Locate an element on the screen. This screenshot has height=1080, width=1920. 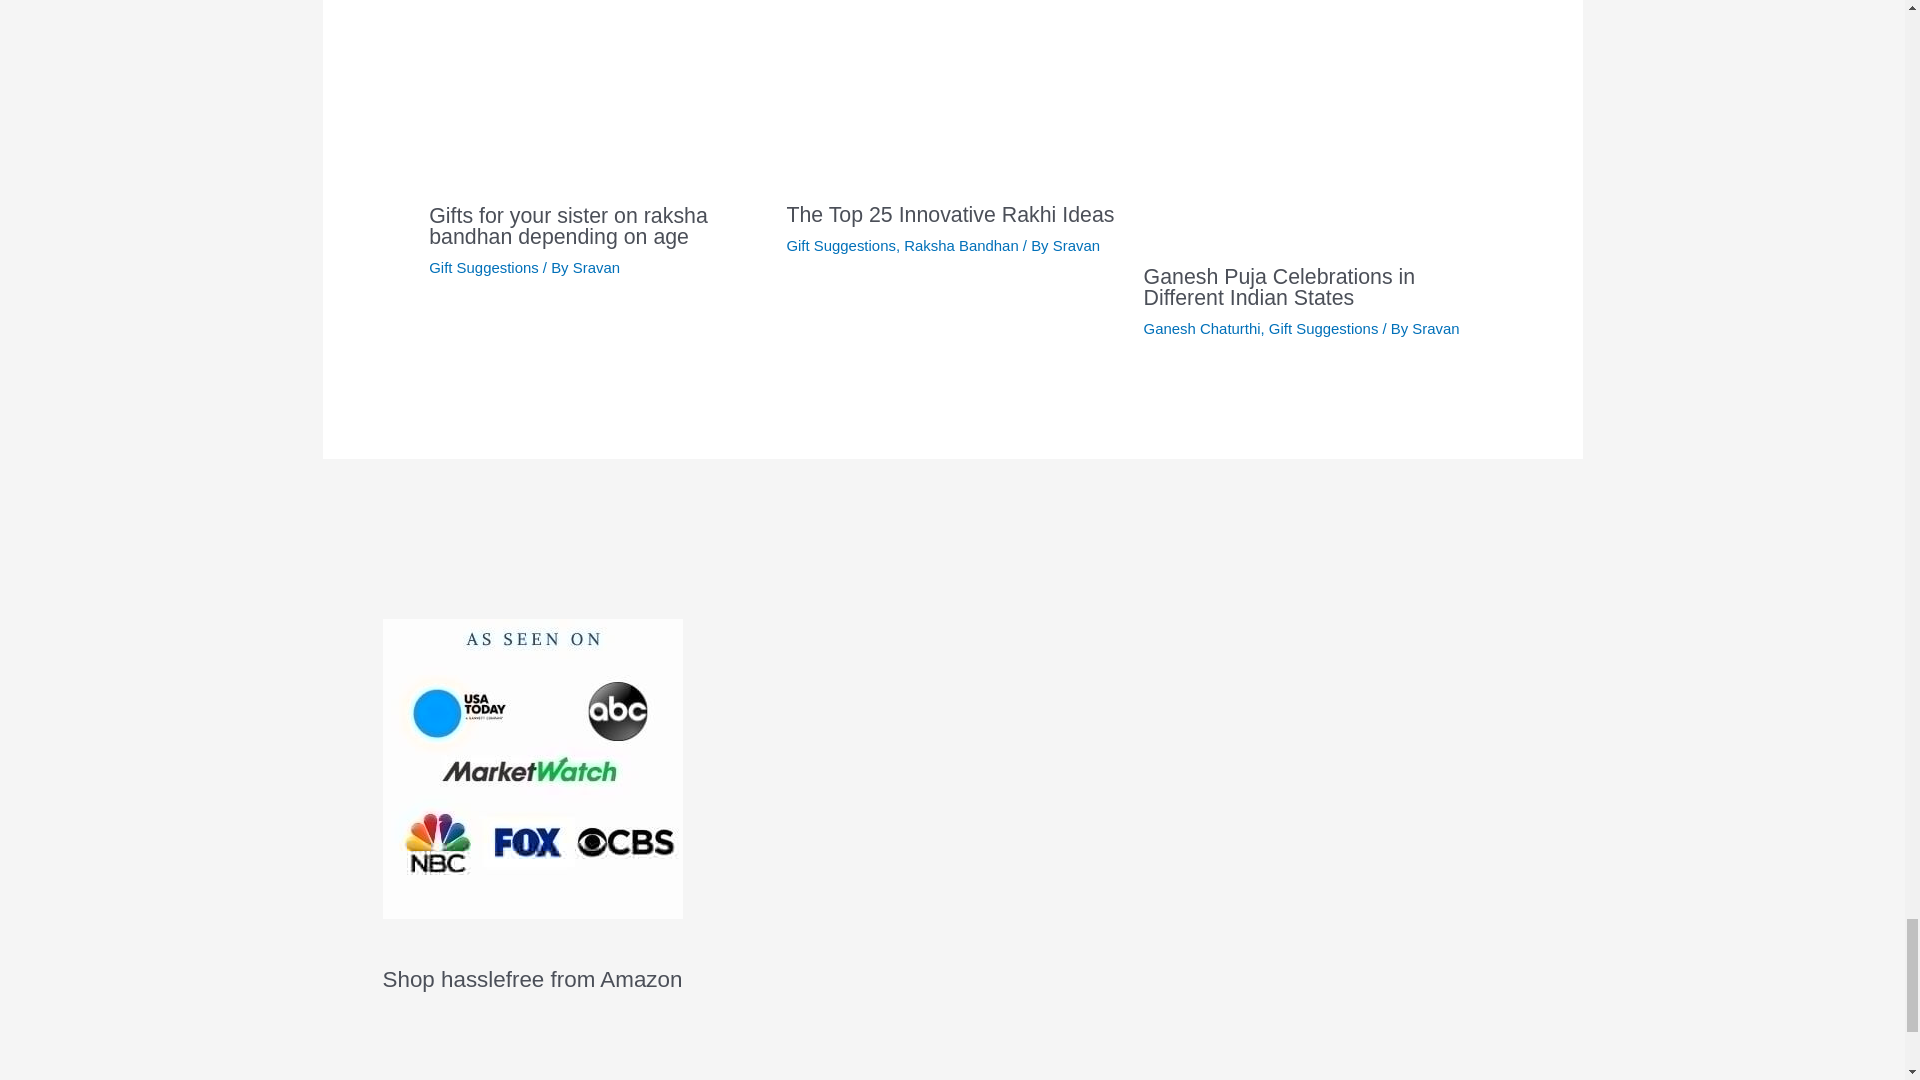
View all posts by Sravan is located at coordinates (596, 268).